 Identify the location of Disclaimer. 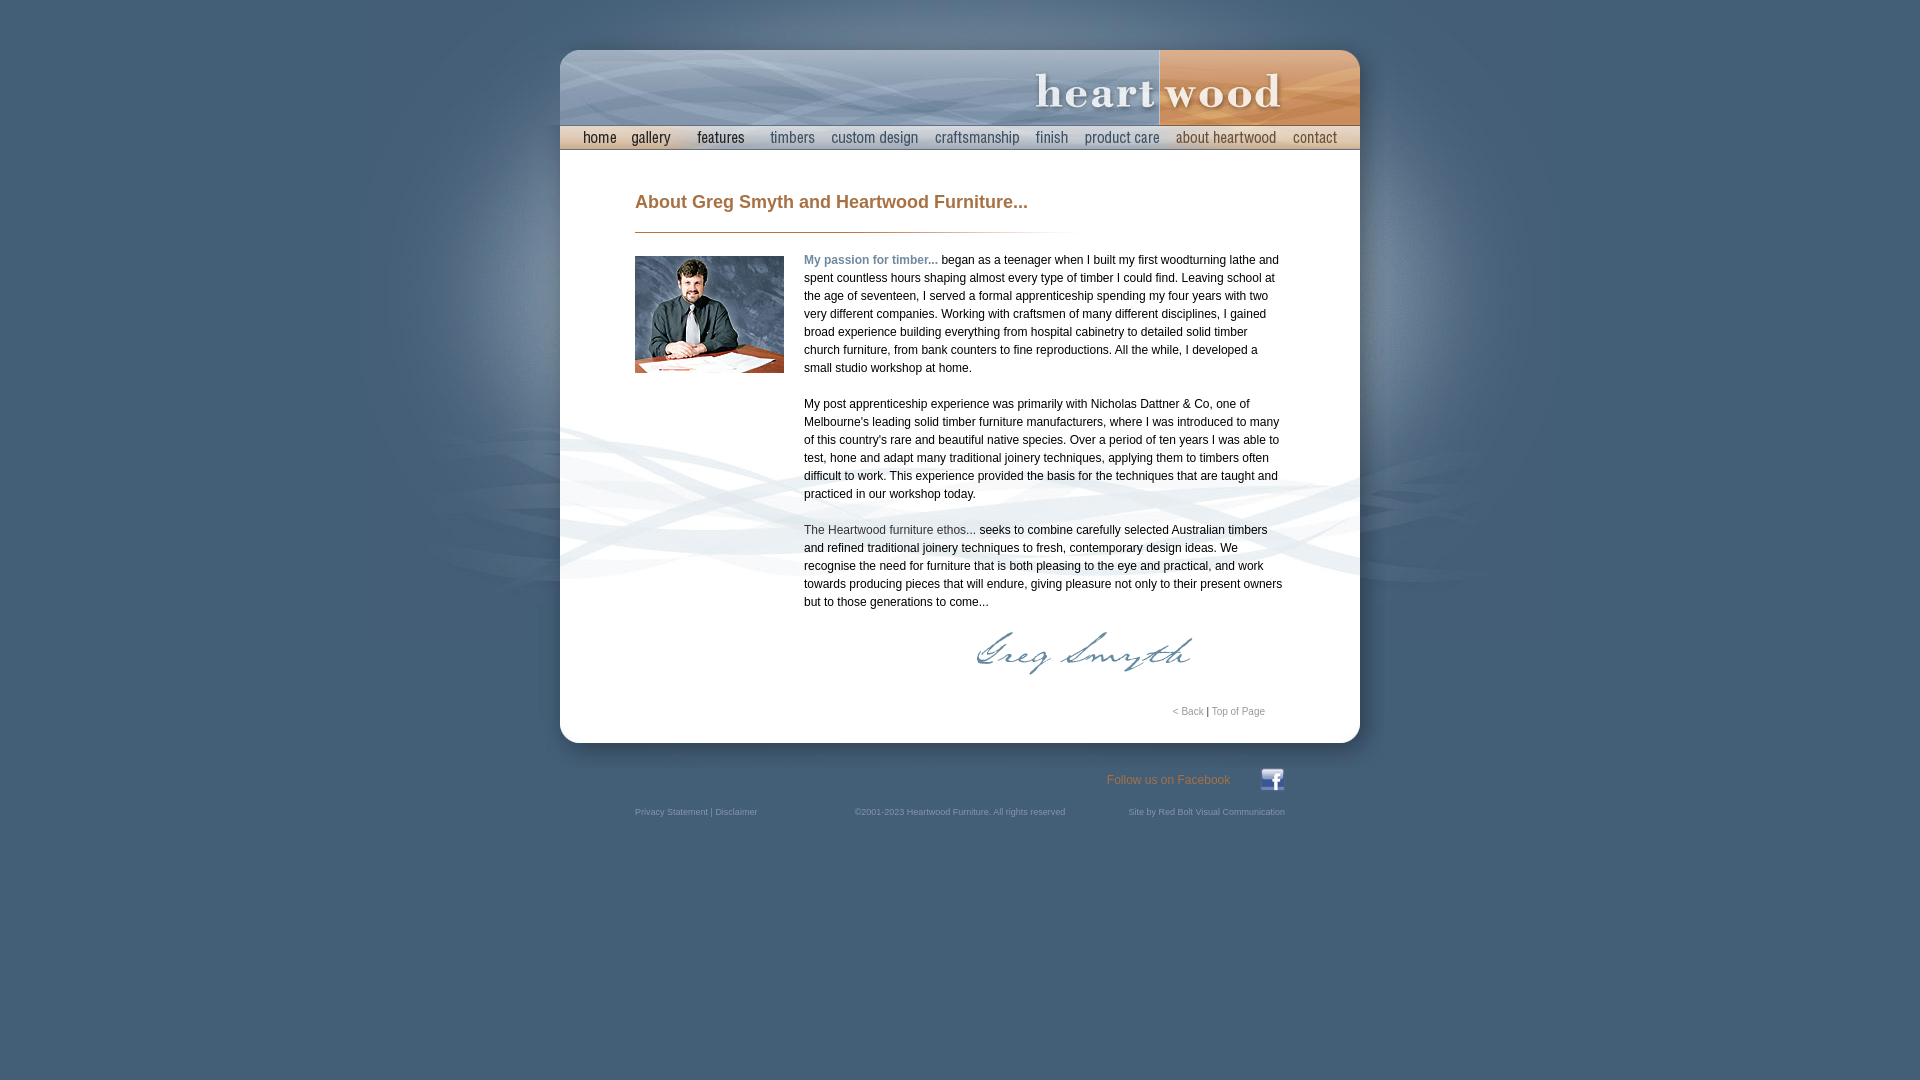
(736, 812).